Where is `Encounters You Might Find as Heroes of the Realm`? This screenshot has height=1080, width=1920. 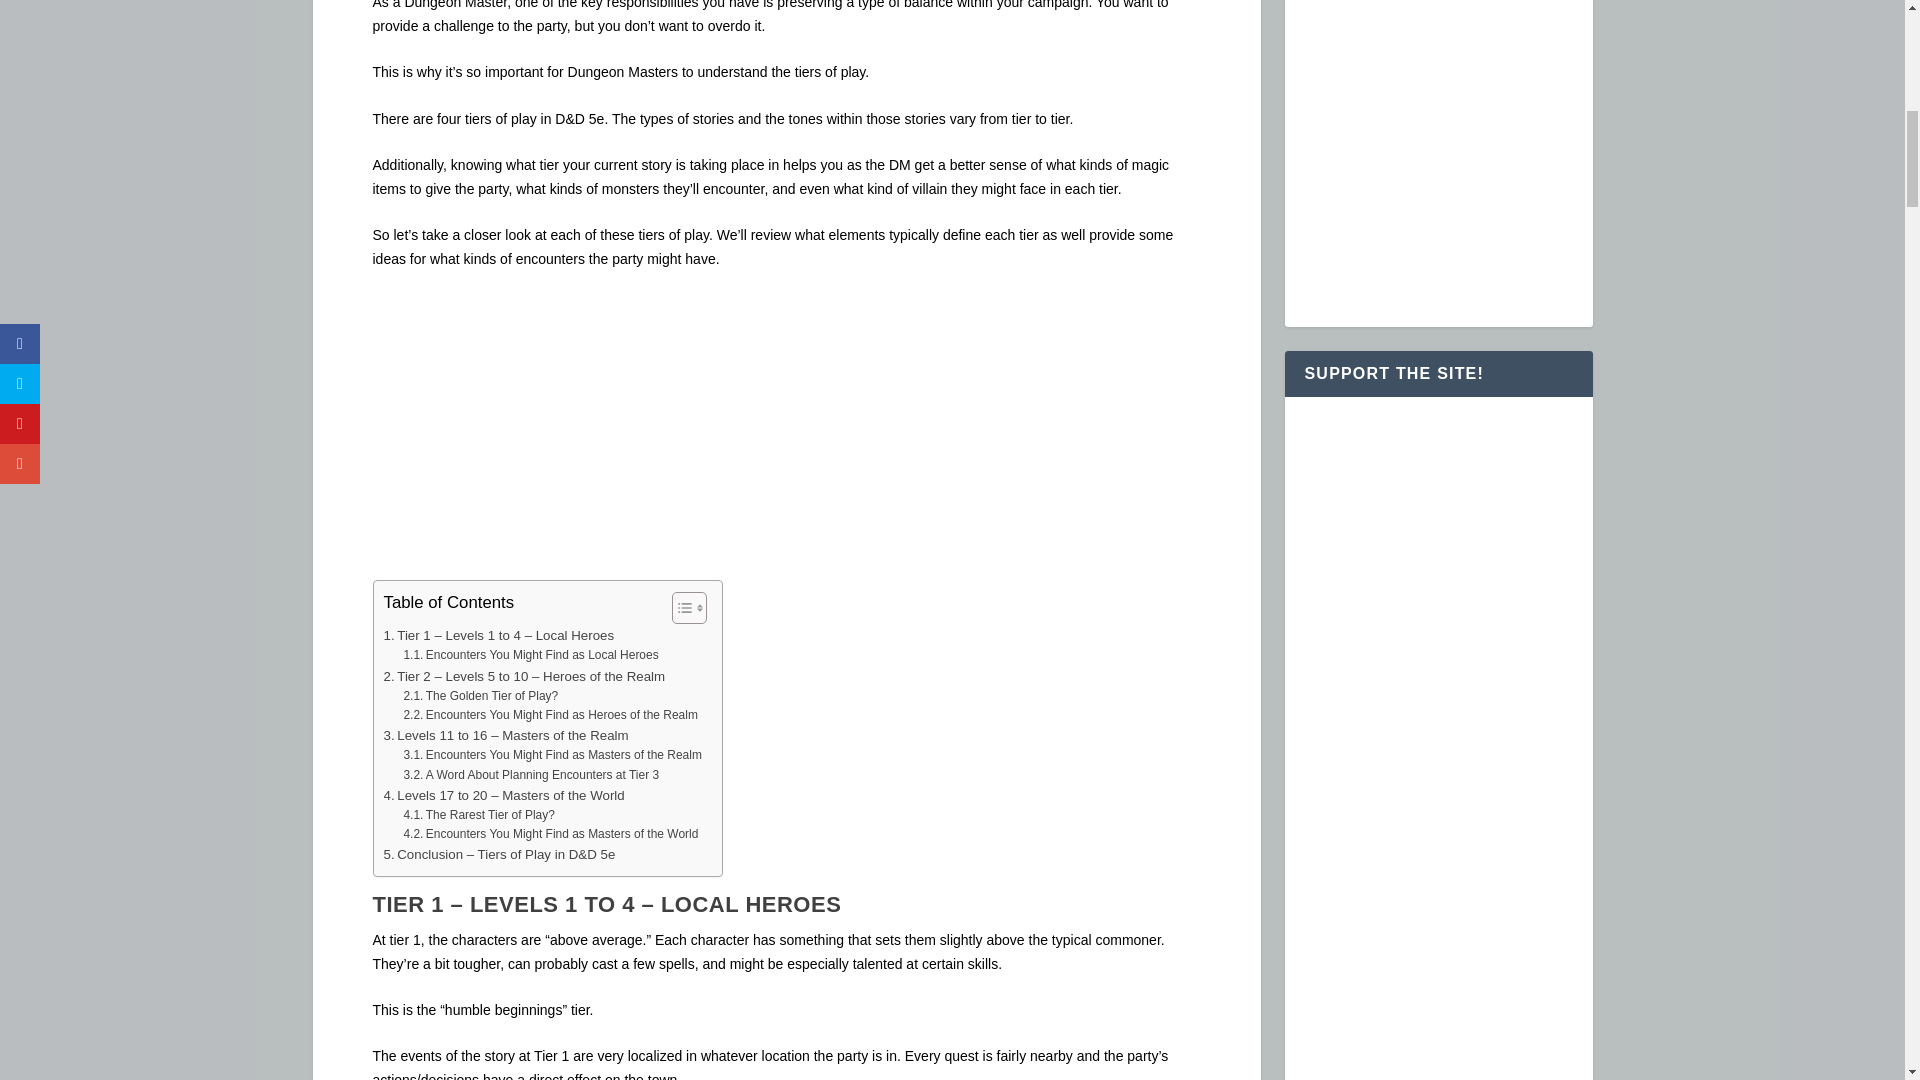
Encounters You Might Find as Heroes of the Realm is located at coordinates (550, 715).